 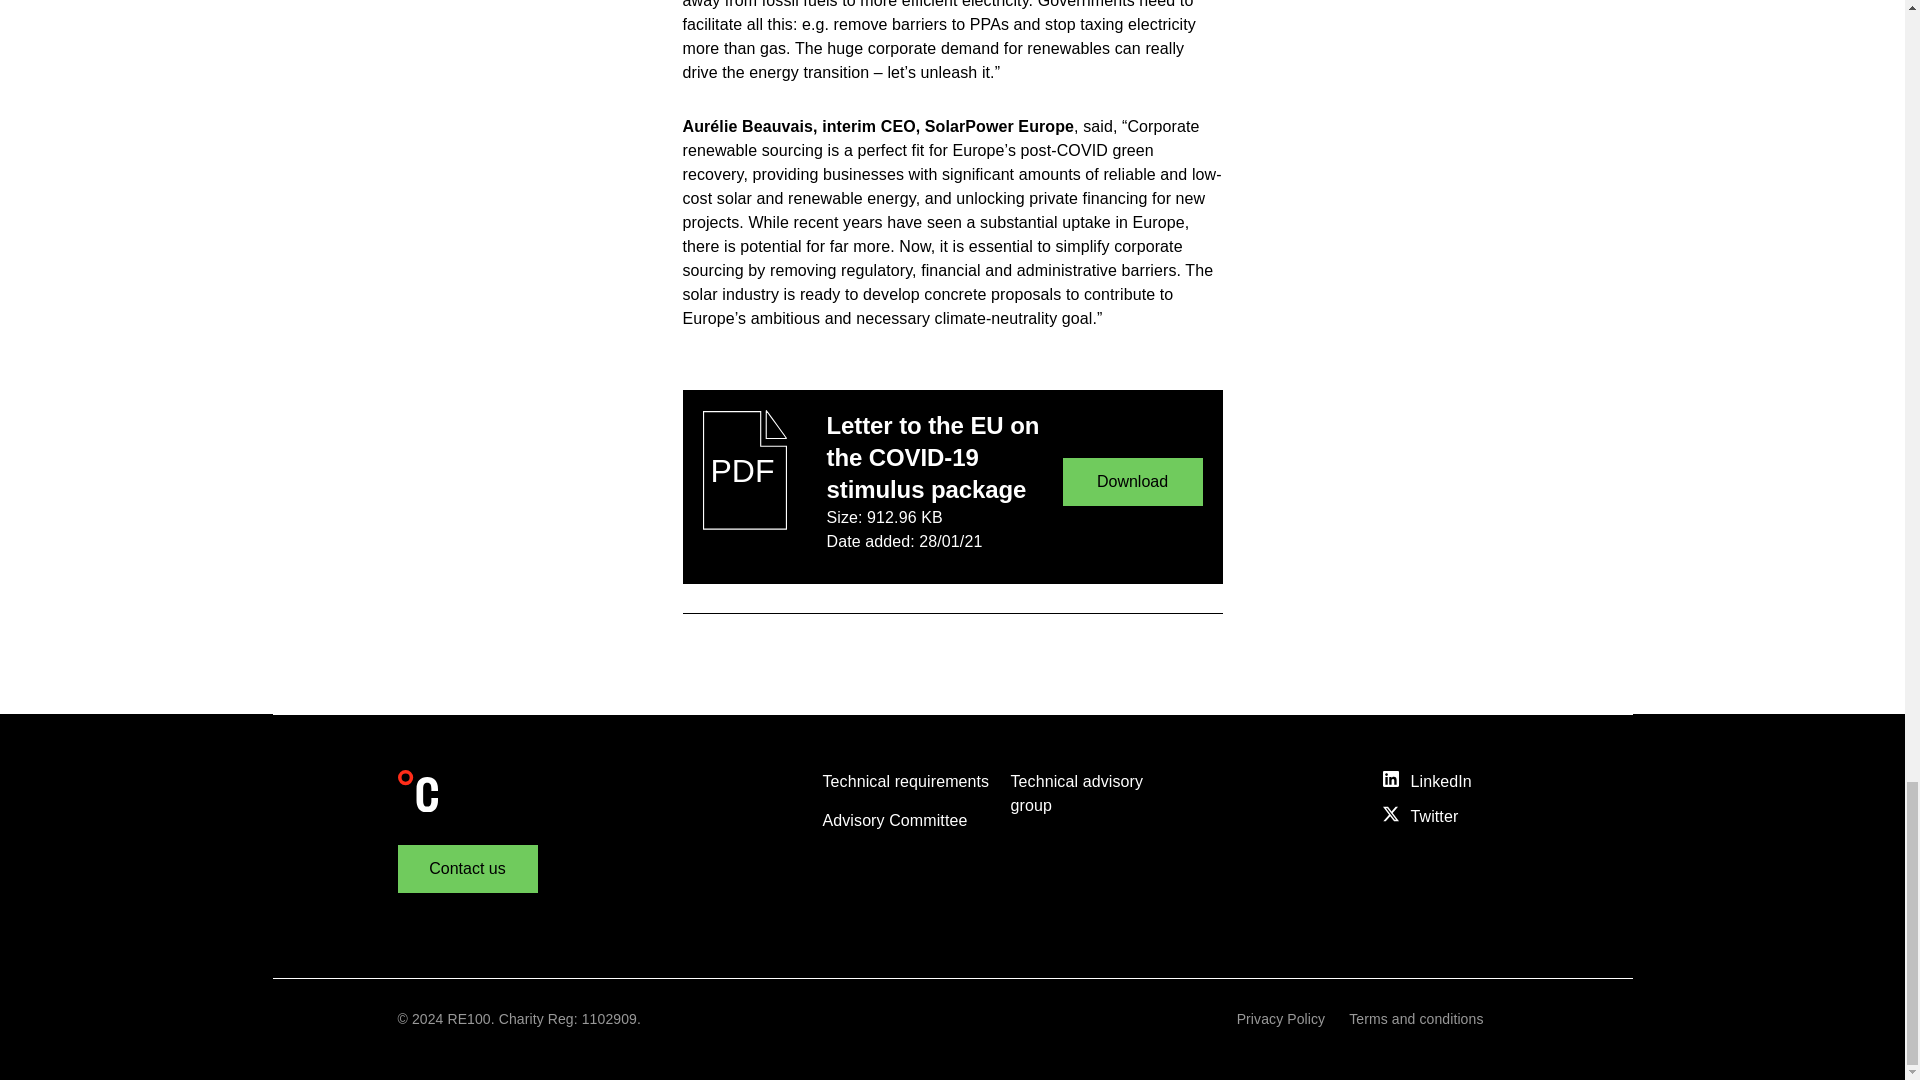 What do you see at coordinates (1444, 782) in the screenshot?
I see `LinkedIn` at bounding box center [1444, 782].